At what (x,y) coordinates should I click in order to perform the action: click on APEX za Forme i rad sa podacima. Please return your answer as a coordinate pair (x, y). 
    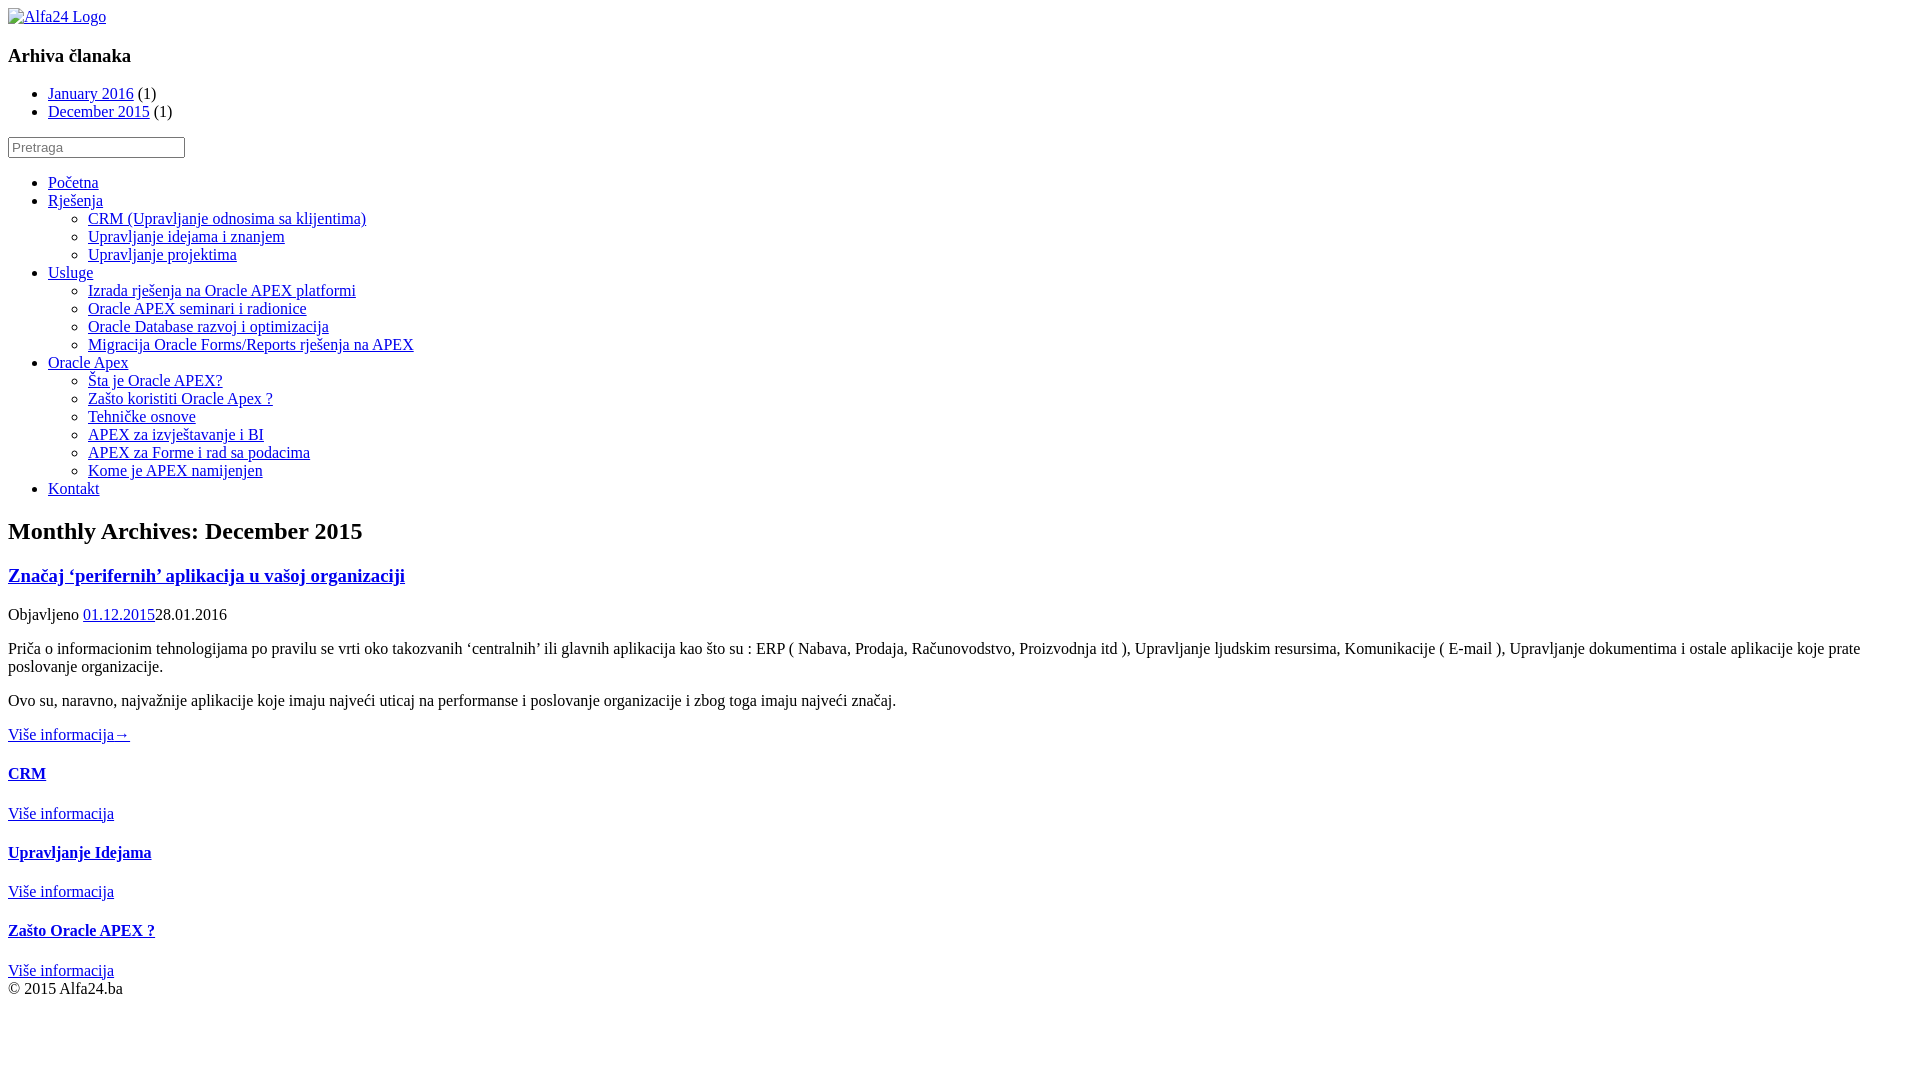
    Looking at the image, I should click on (199, 452).